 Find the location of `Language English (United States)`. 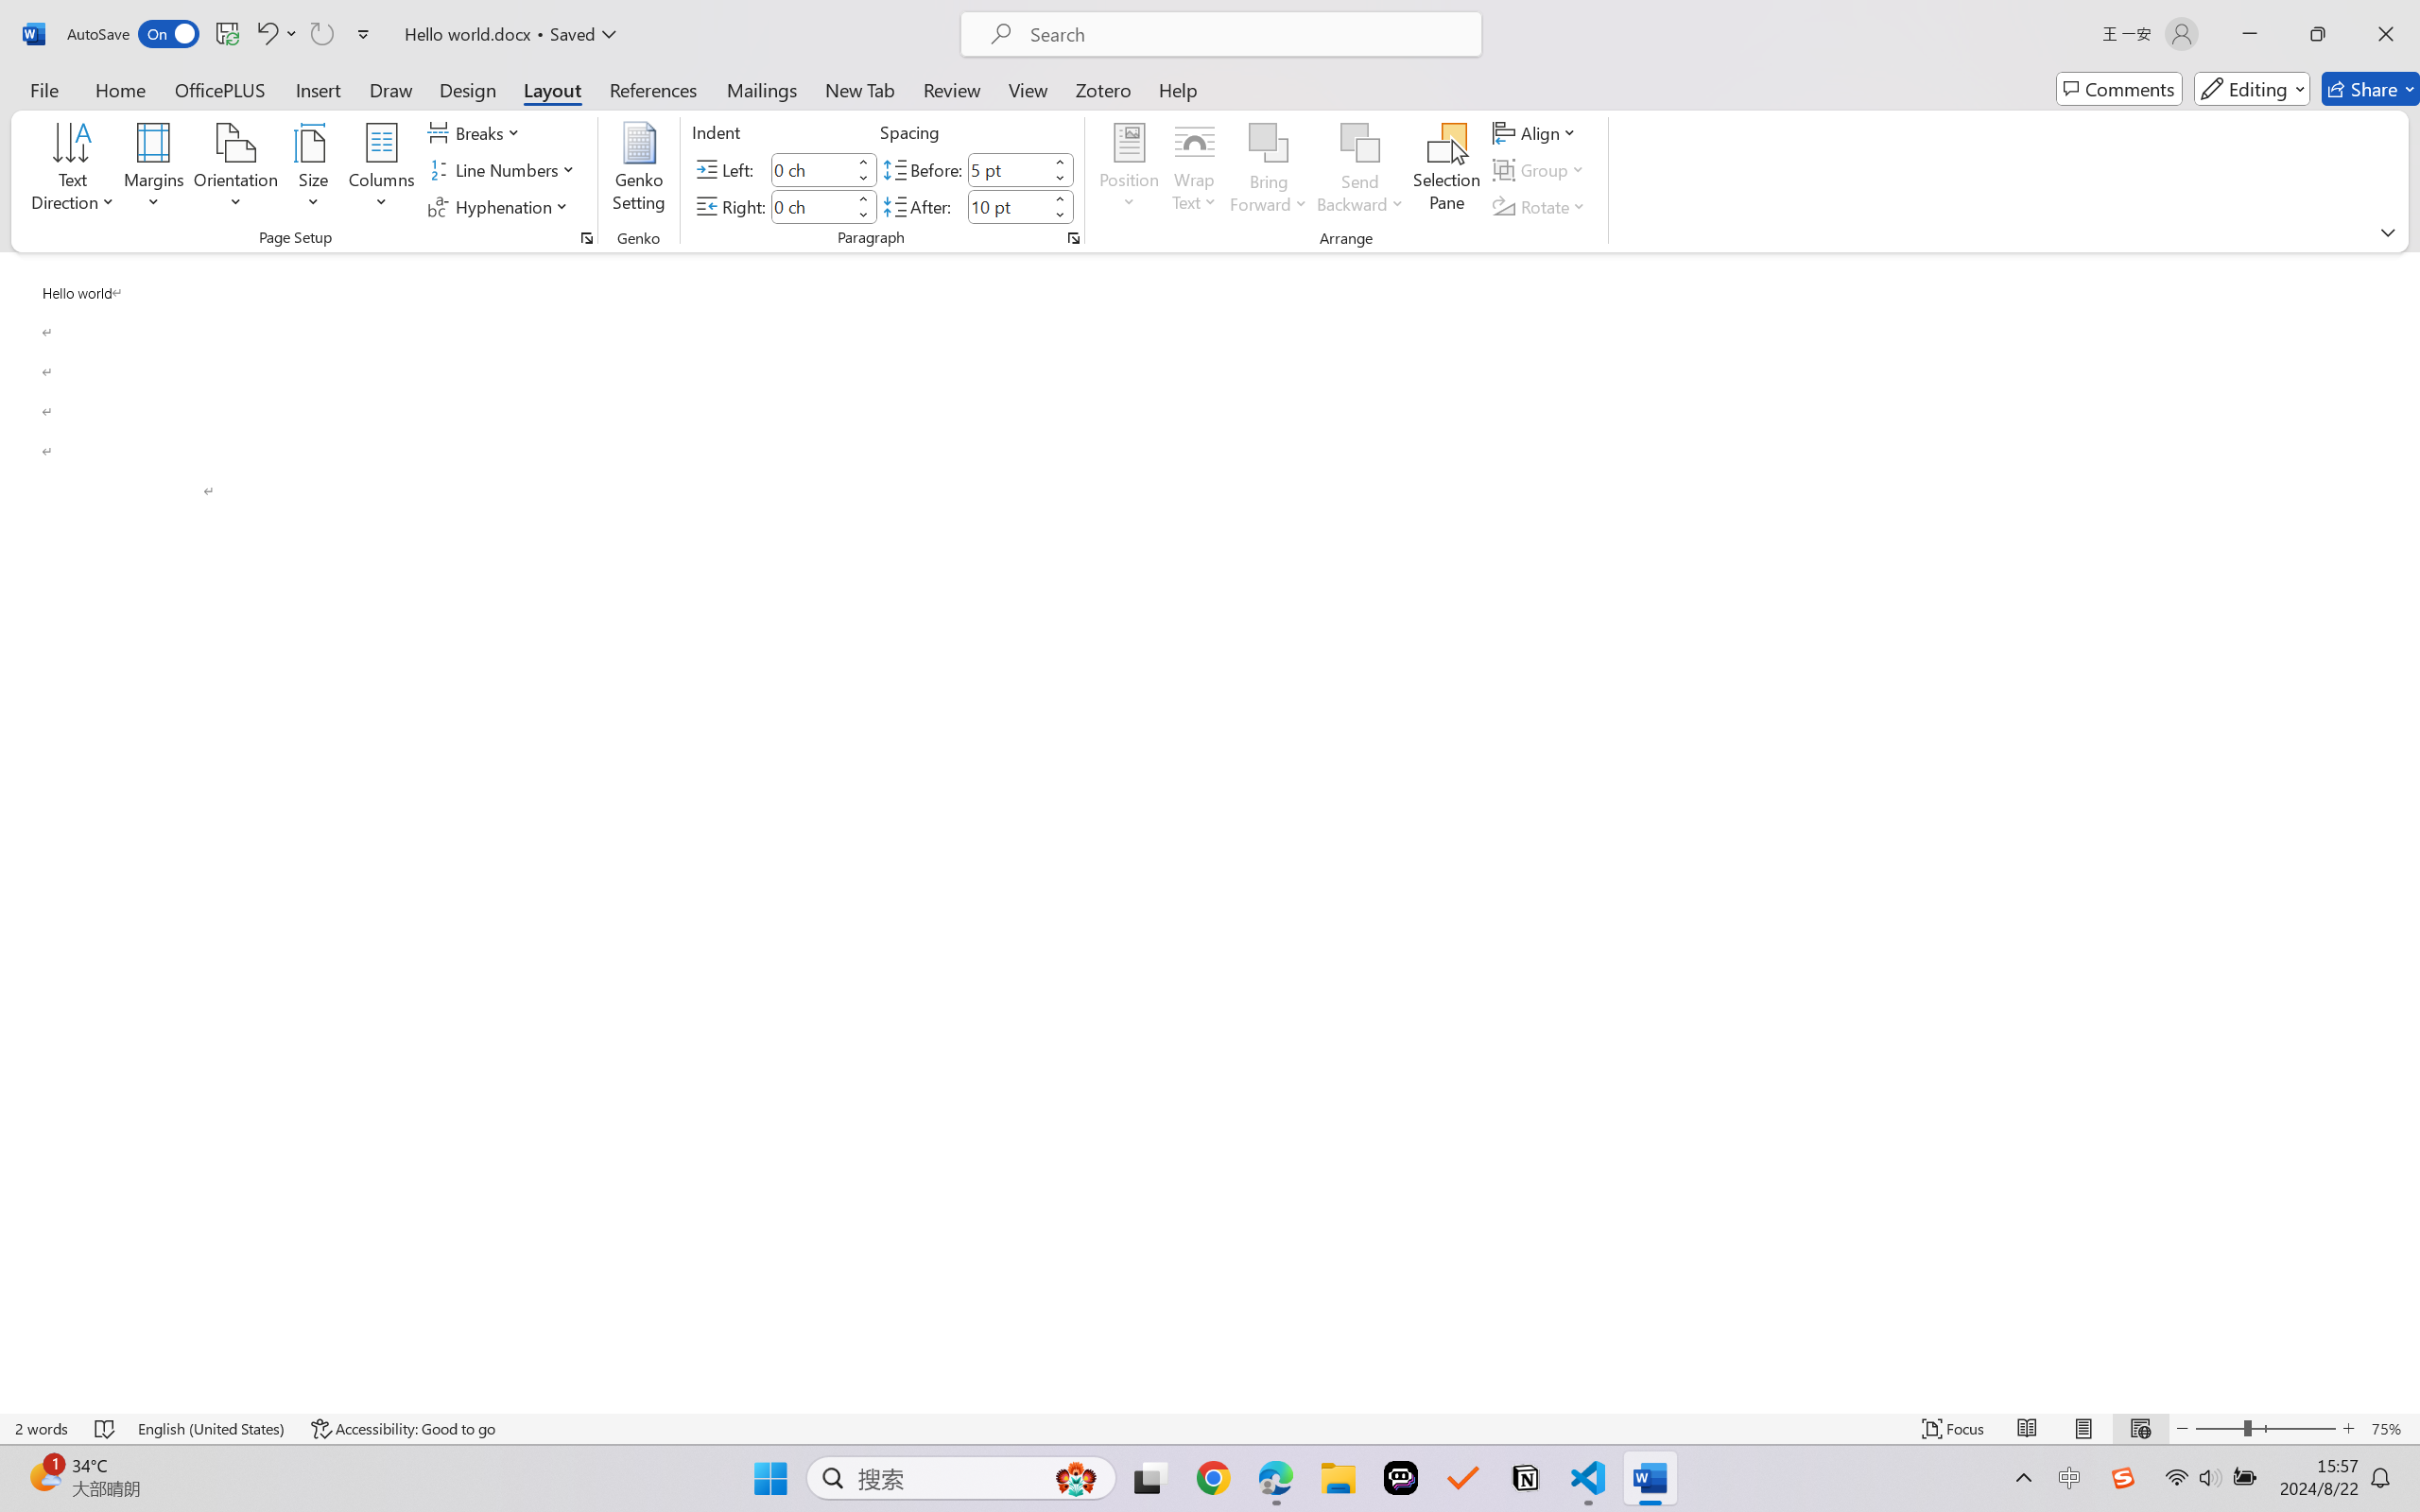

Language English (United States) is located at coordinates (212, 1429).